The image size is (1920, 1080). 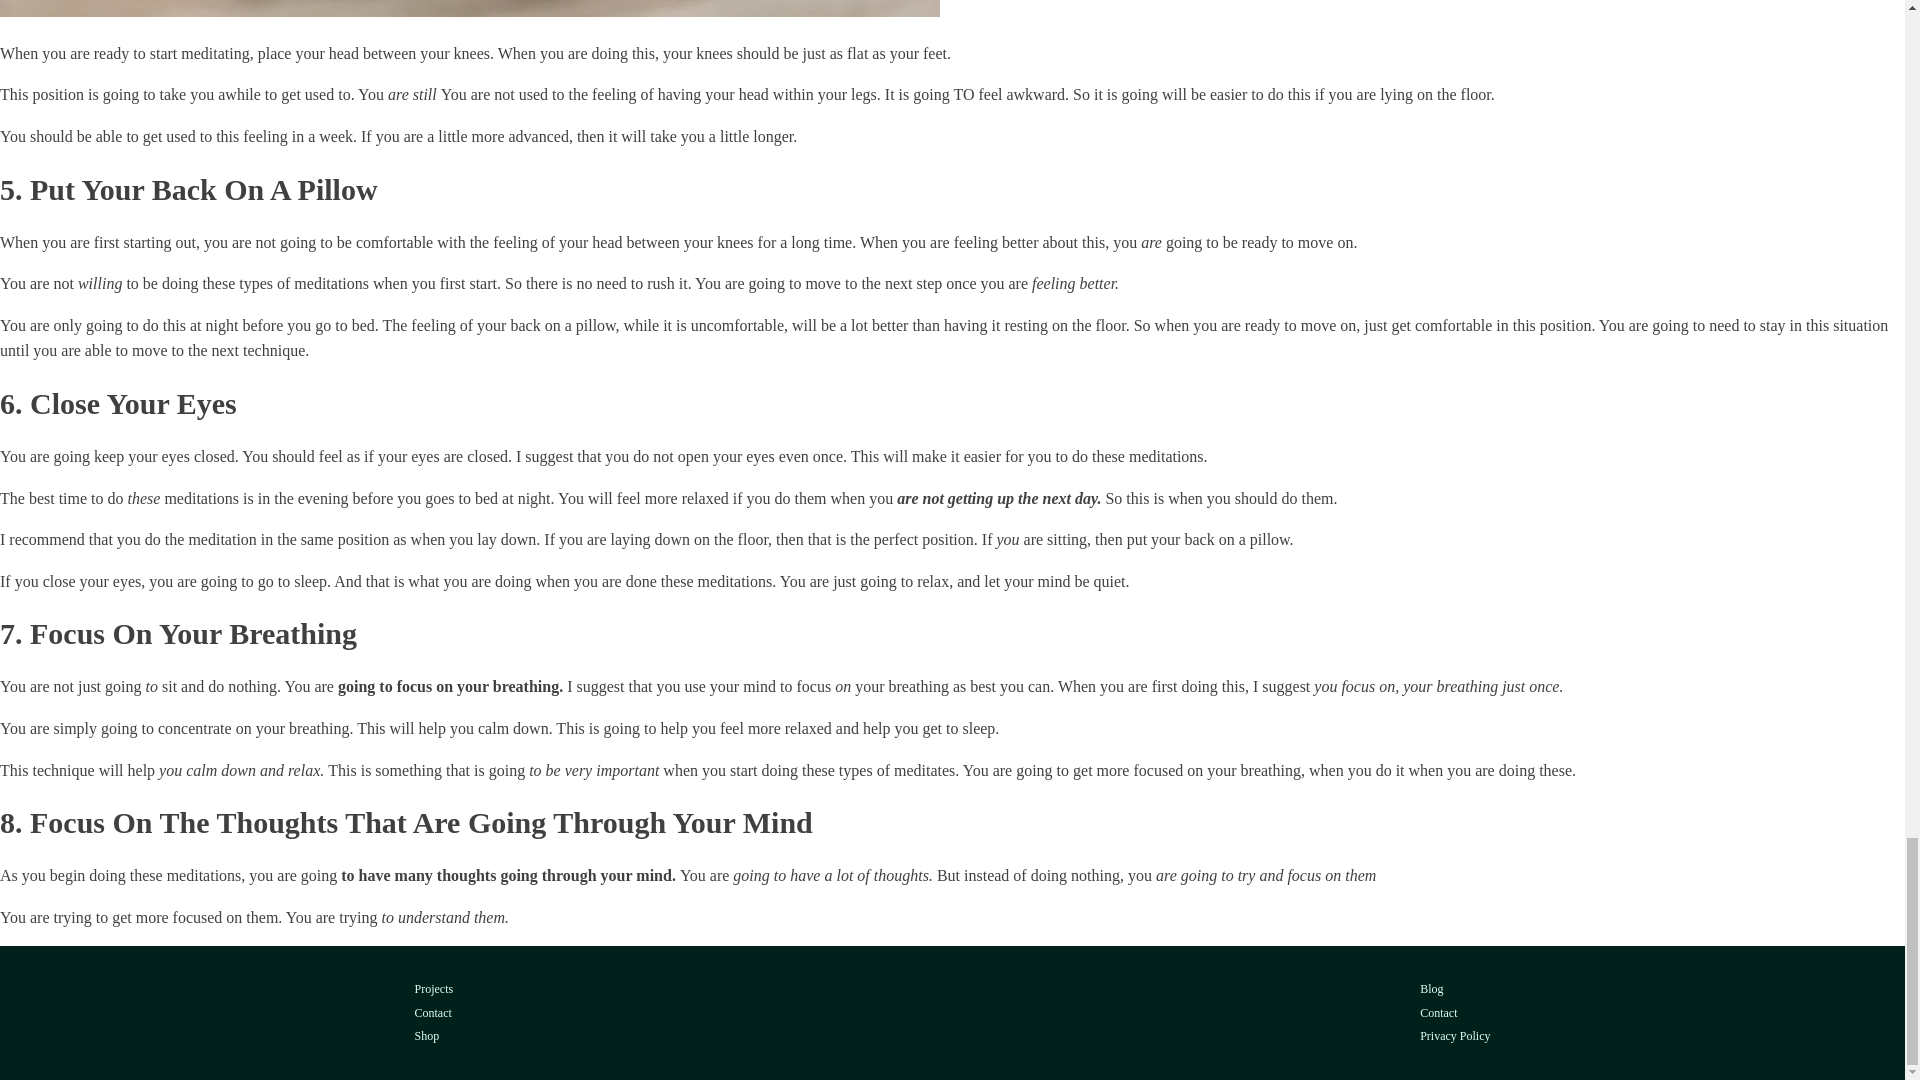 I want to click on Privacy Policy, so click(x=1454, y=1036).